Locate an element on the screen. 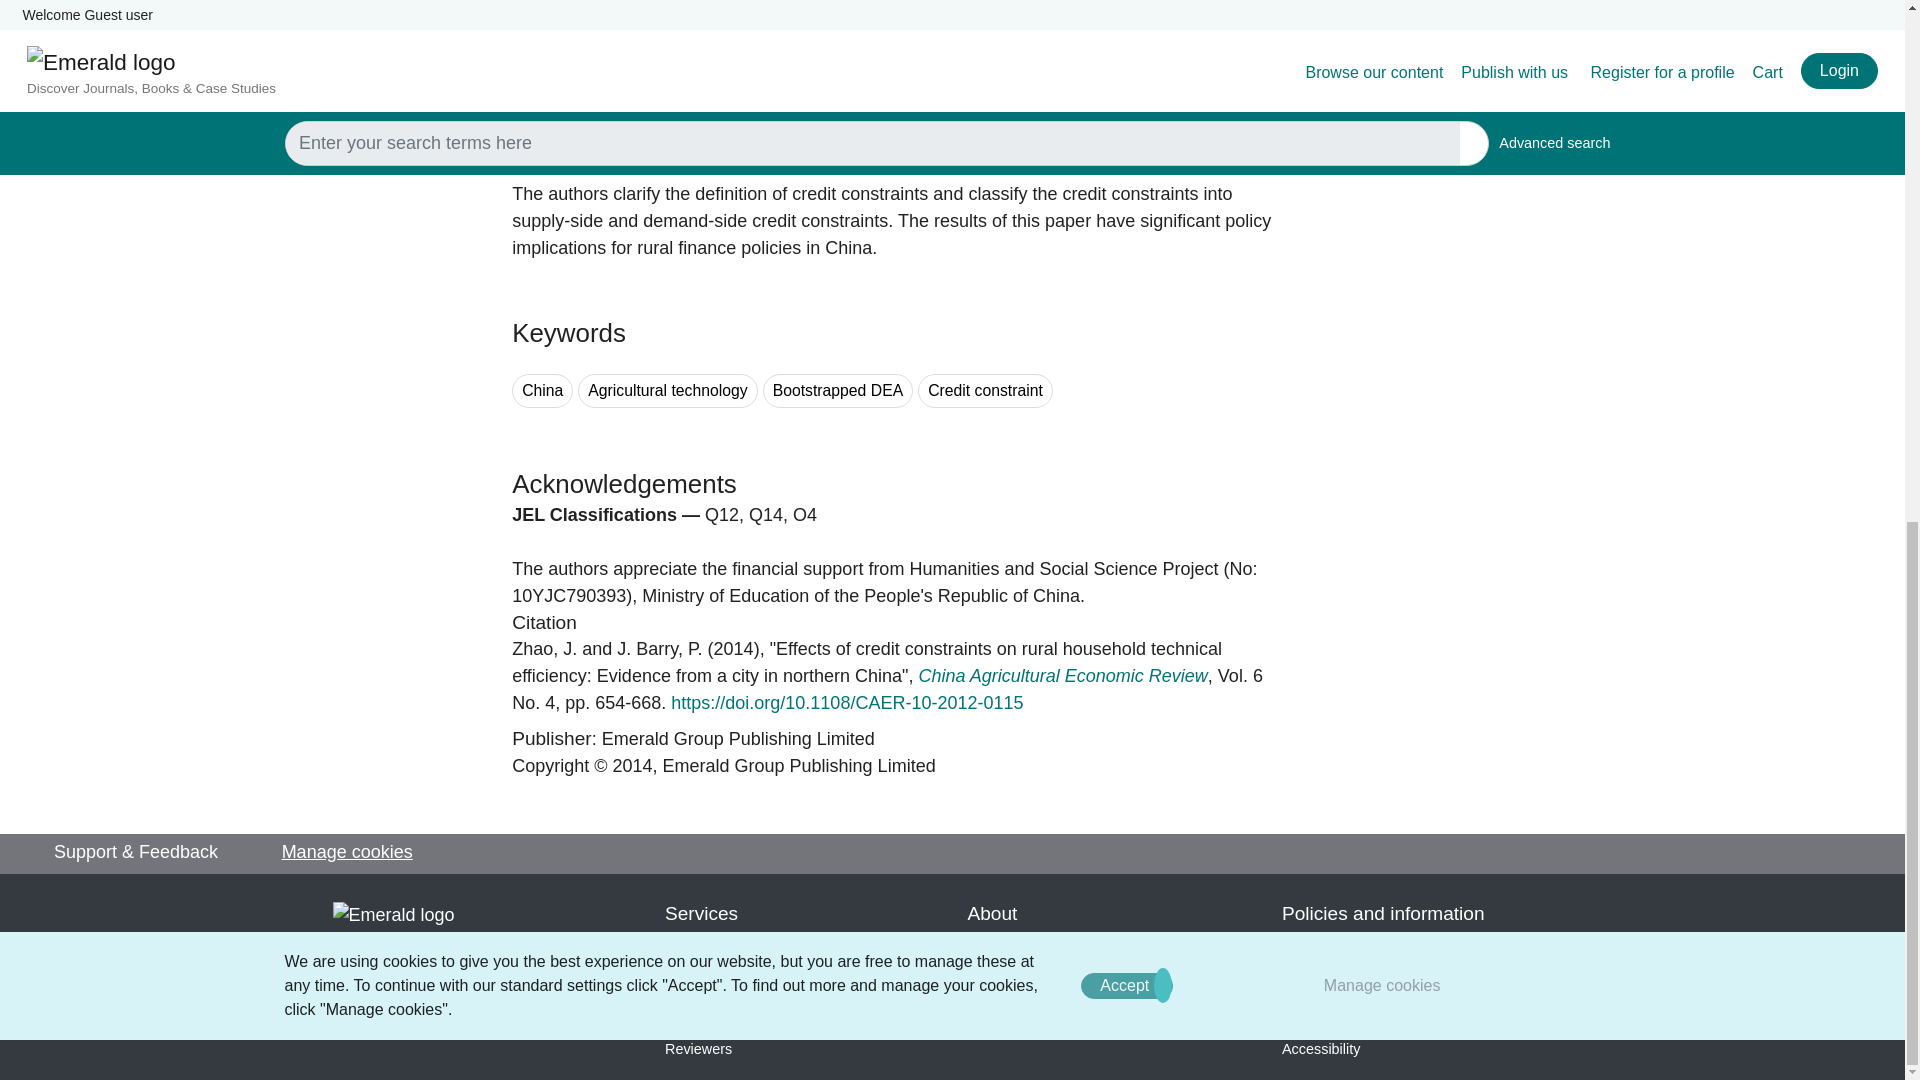  Search for keyword China is located at coordinates (542, 391).